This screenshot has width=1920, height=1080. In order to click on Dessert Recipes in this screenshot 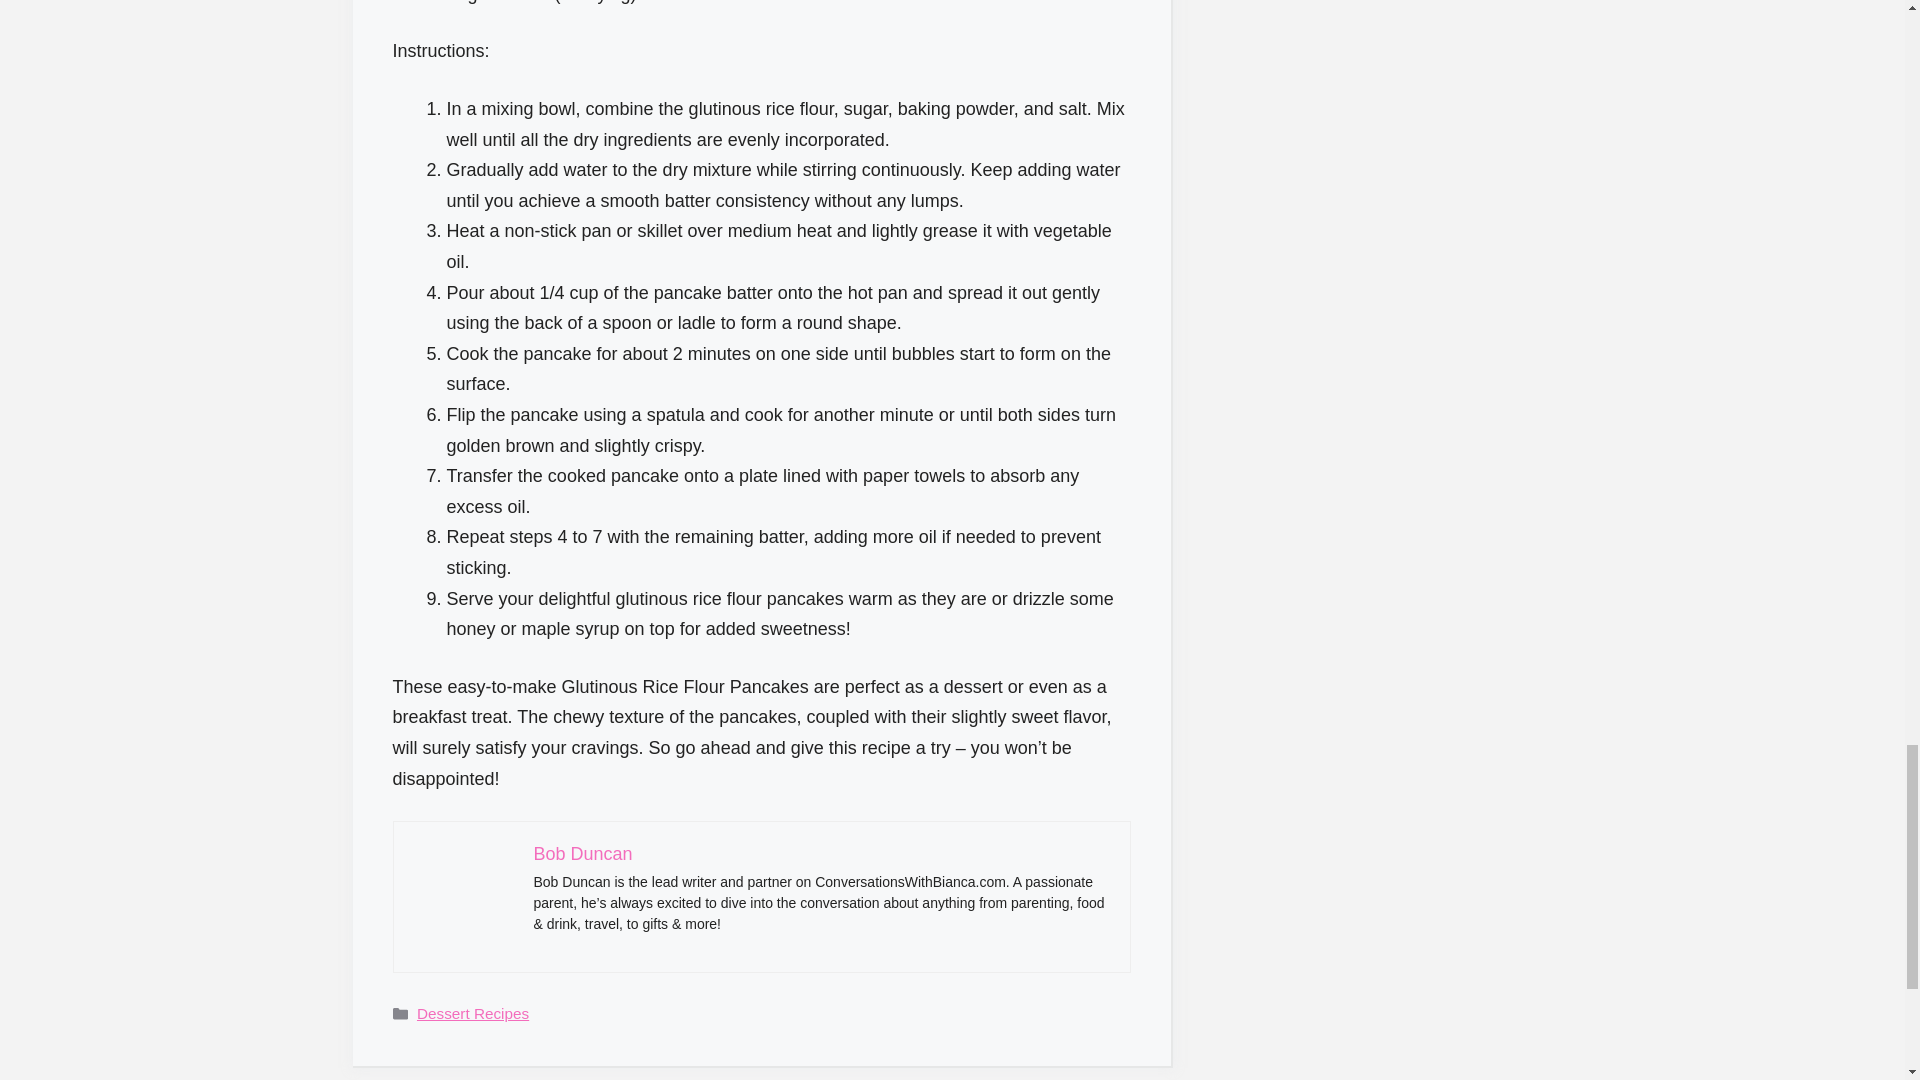, I will do `click(472, 1013)`.